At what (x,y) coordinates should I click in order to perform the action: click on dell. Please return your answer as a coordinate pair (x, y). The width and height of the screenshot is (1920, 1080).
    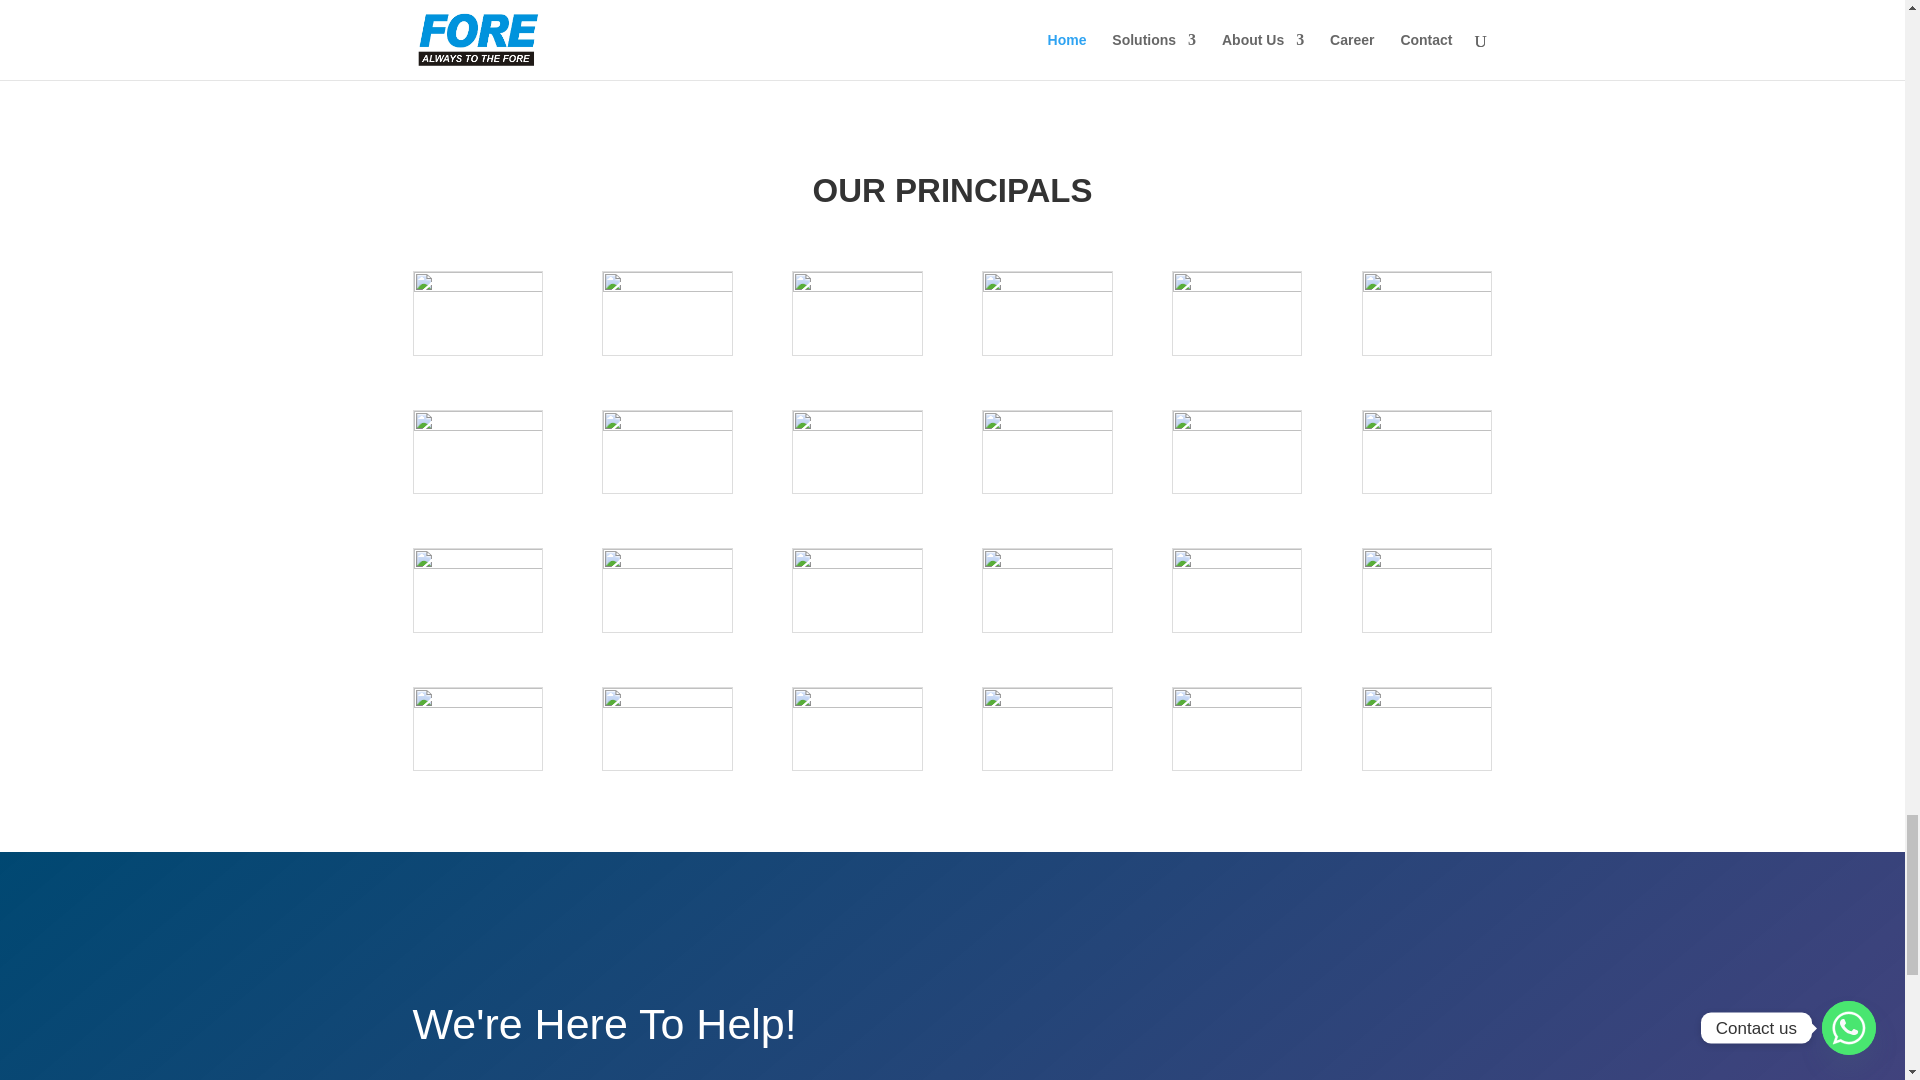
    Looking at the image, I should click on (856, 452).